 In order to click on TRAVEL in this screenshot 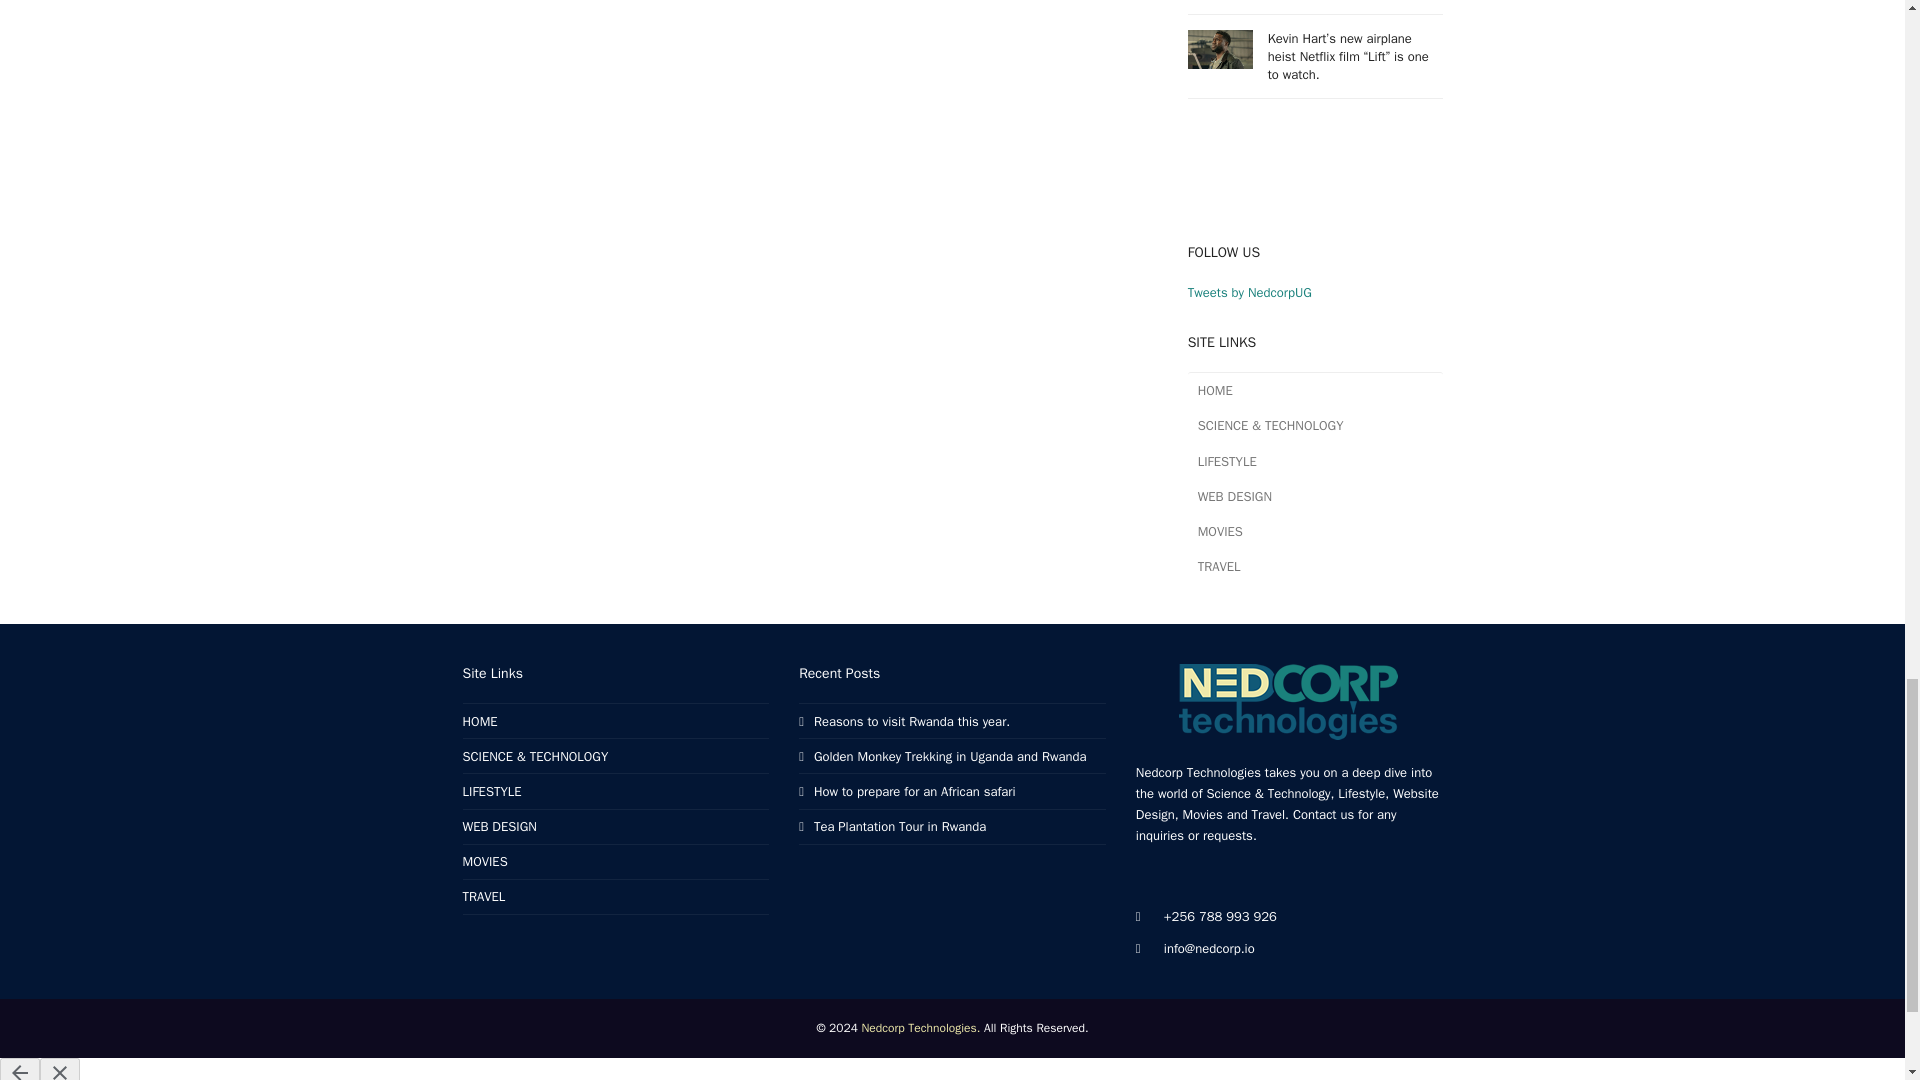, I will do `click(1316, 566)`.